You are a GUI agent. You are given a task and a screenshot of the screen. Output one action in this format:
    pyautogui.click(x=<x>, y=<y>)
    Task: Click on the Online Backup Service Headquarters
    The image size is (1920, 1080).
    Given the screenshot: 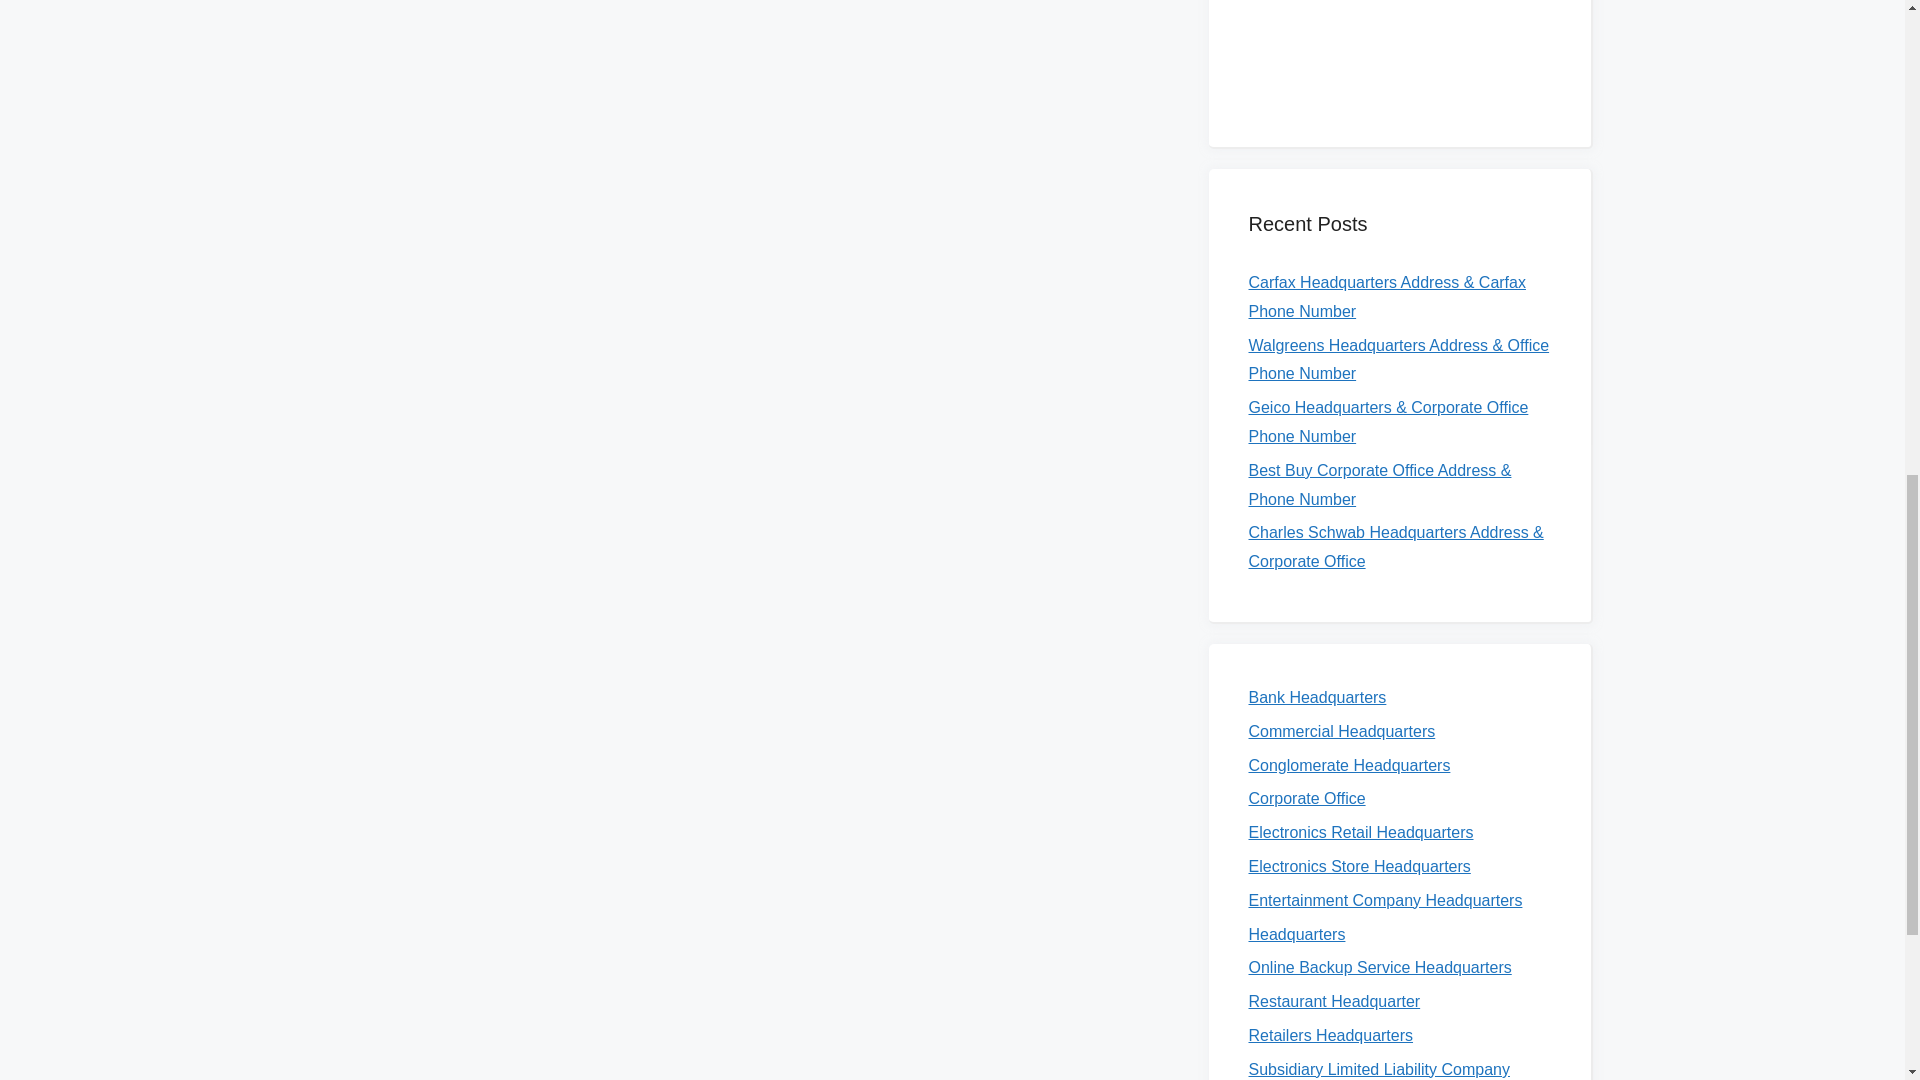 What is the action you would take?
    pyautogui.click(x=1380, y=968)
    